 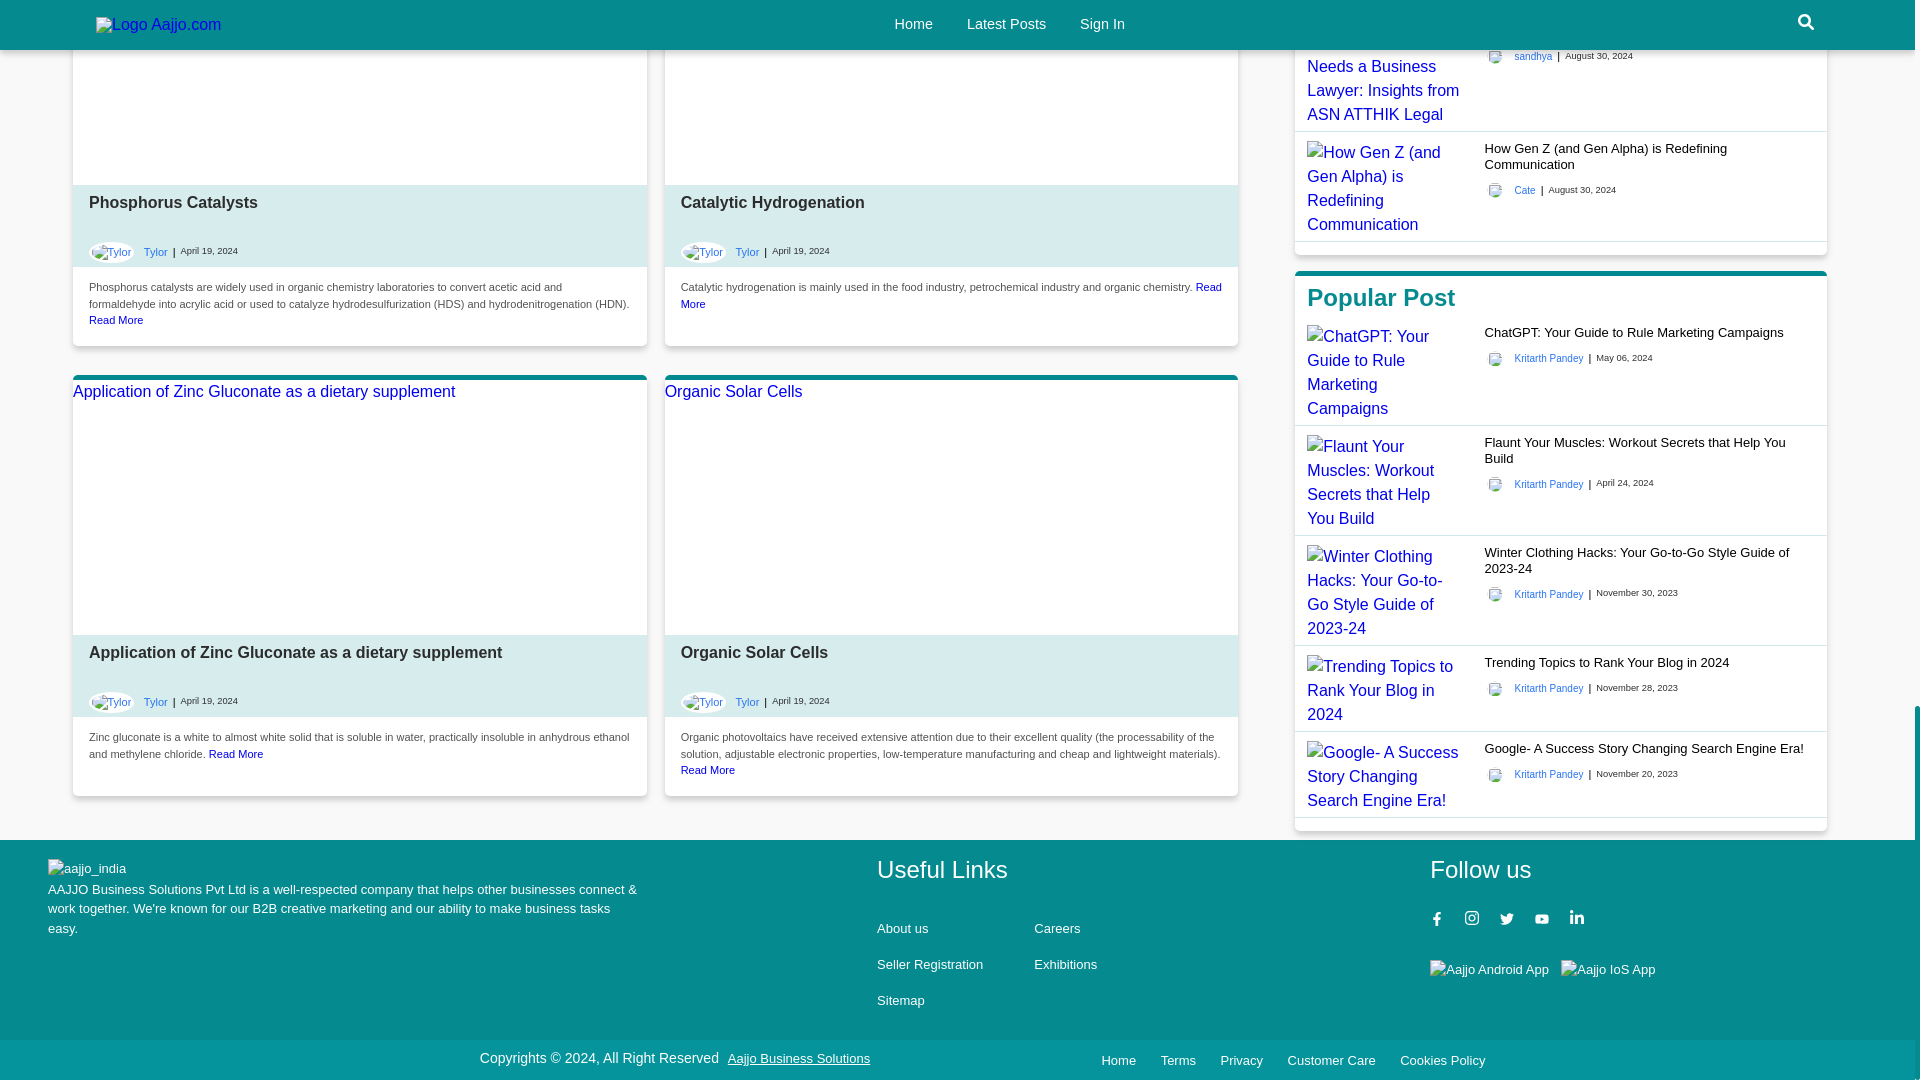 What do you see at coordinates (773, 202) in the screenshot?
I see `Catalytic Hydrogenation` at bounding box center [773, 202].